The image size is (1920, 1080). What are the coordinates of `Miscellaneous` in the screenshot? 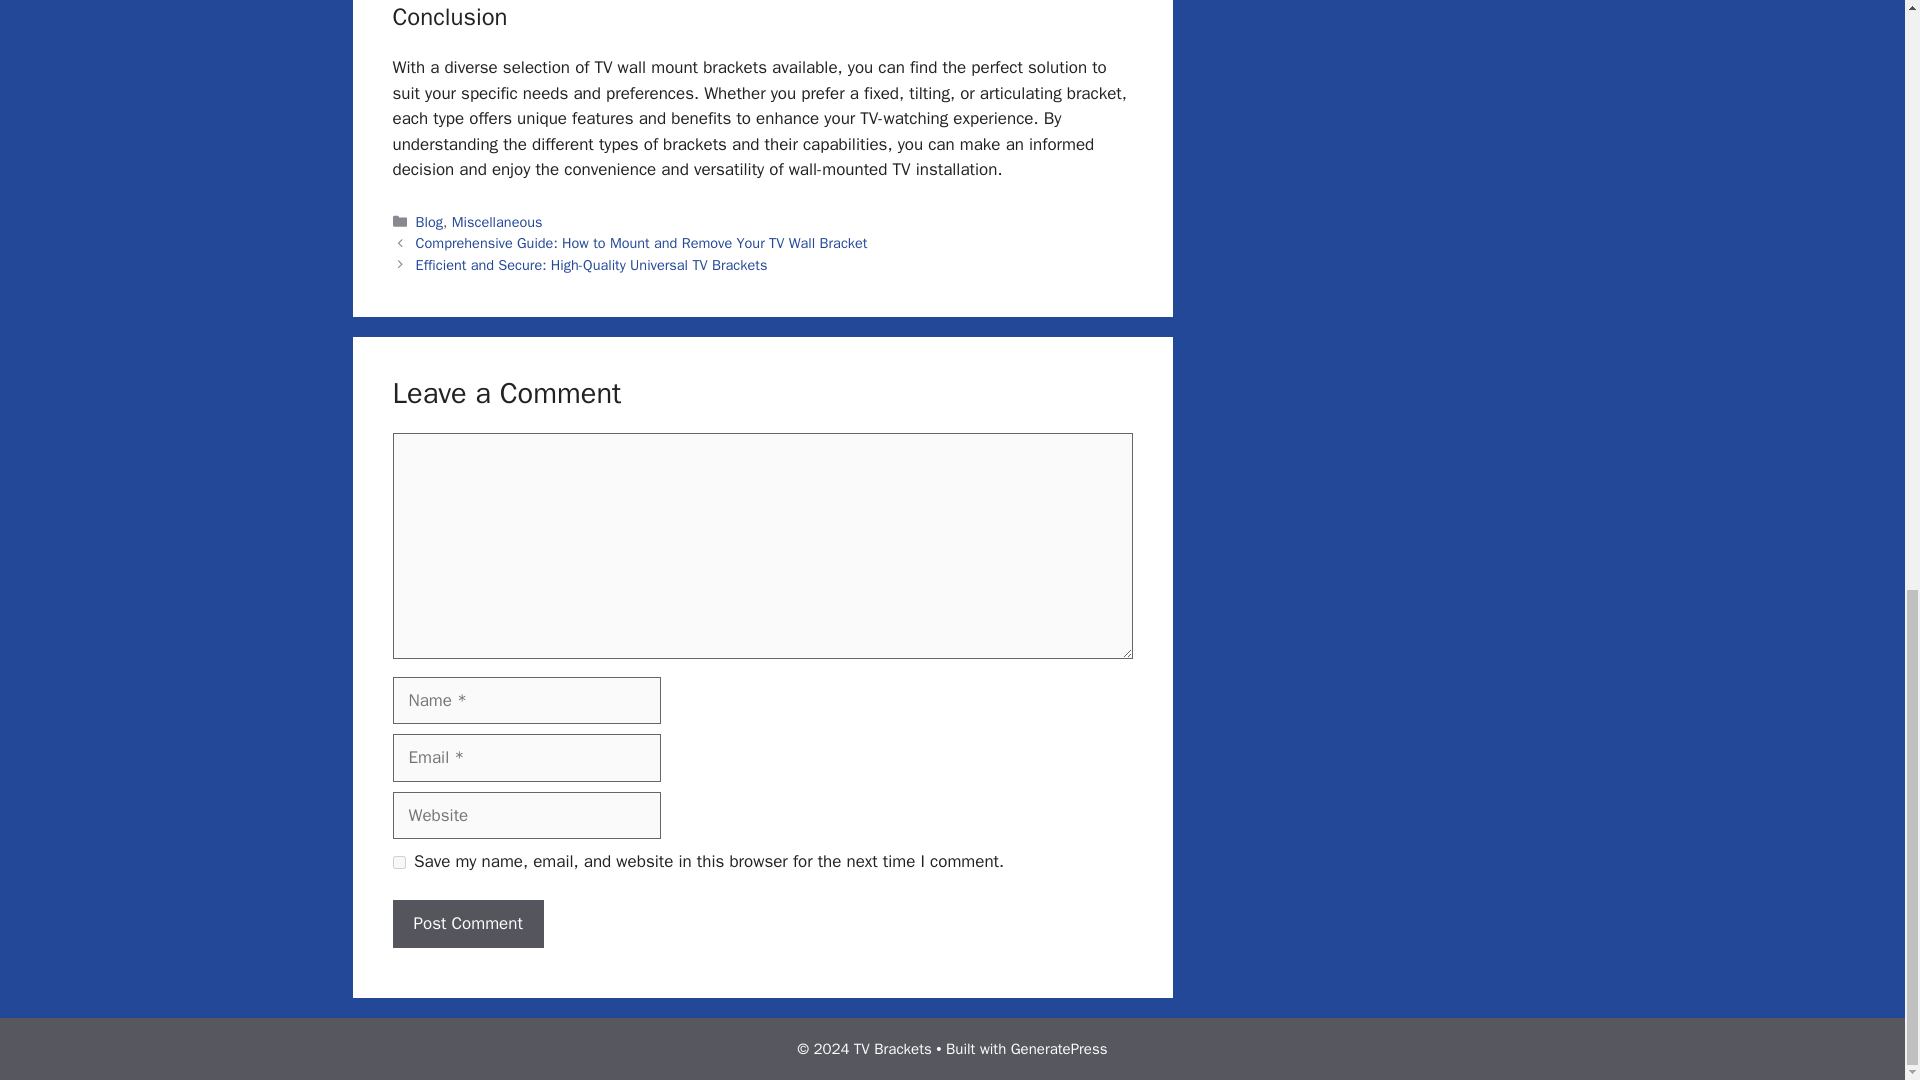 It's located at (497, 222).